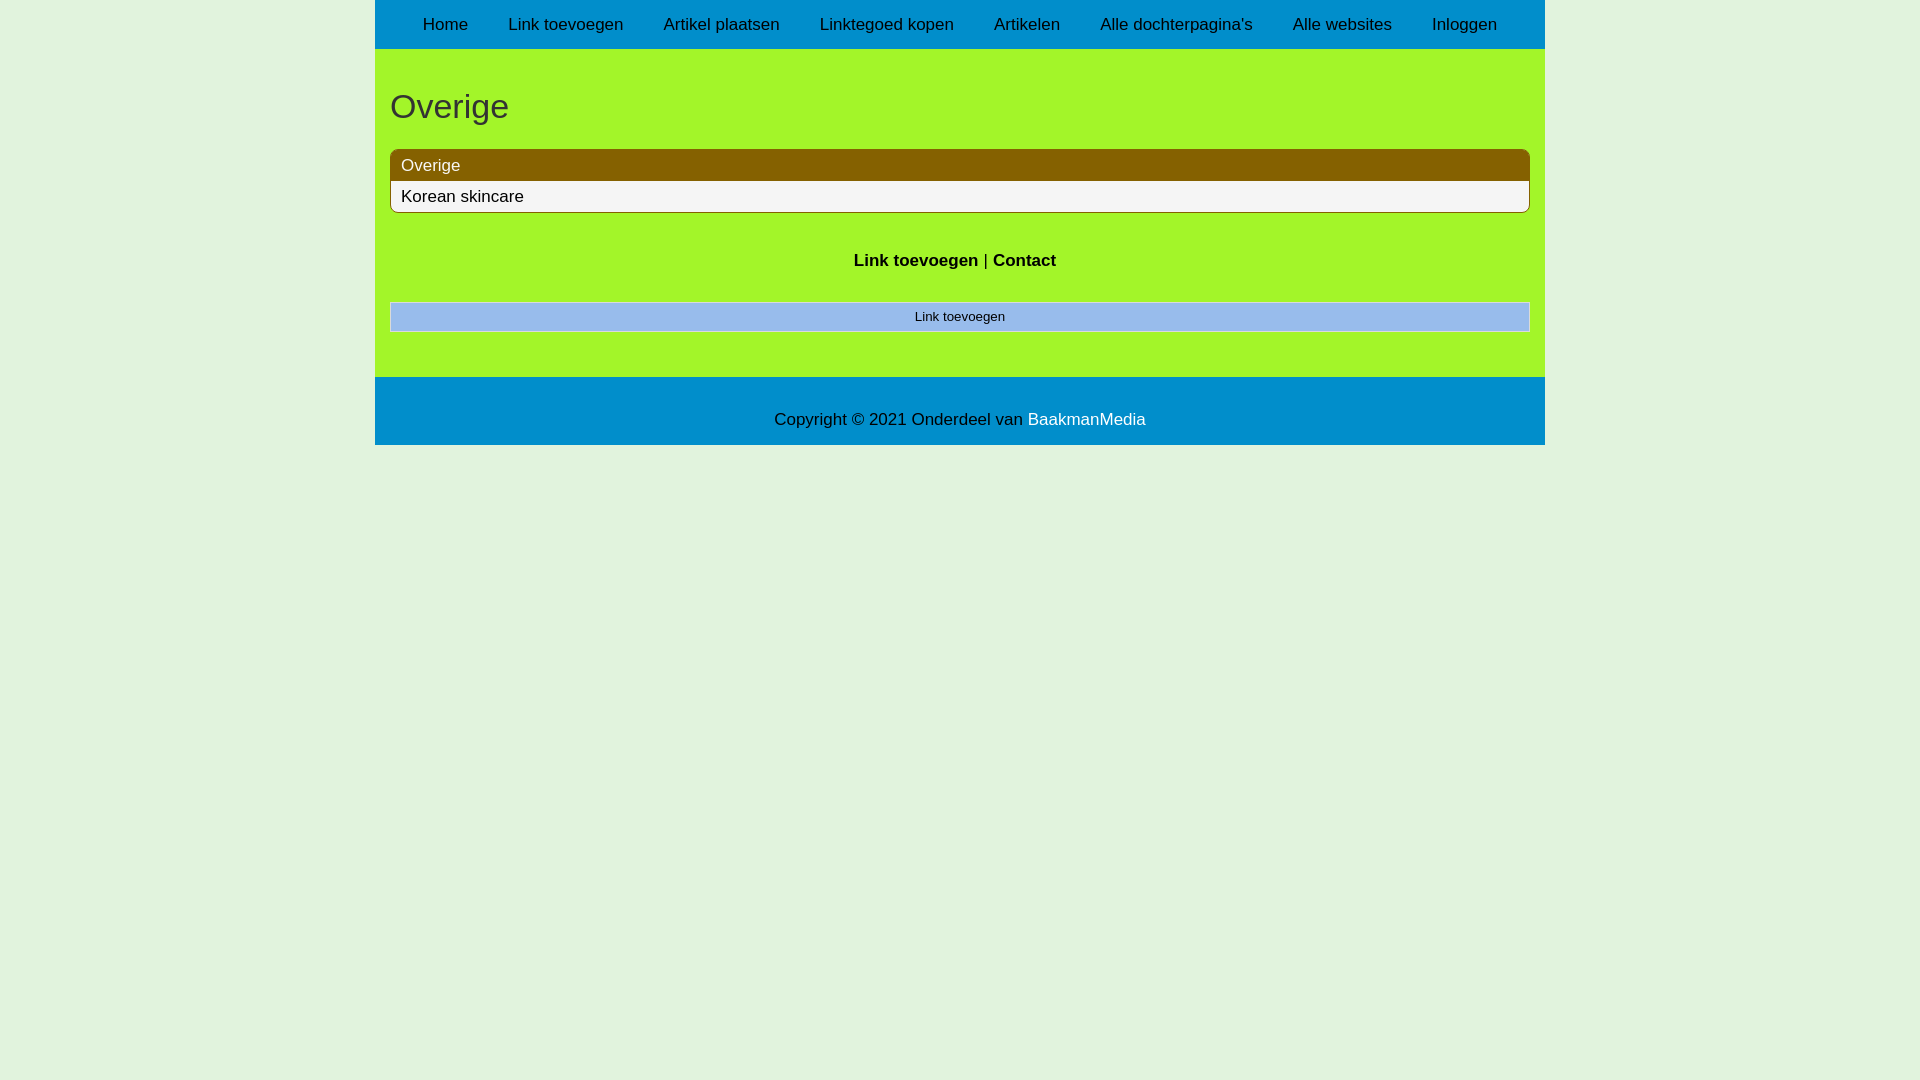  What do you see at coordinates (1176, 24) in the screenshot?
I see `Alle dochterpagina's` at bounding box center [1176, 24].